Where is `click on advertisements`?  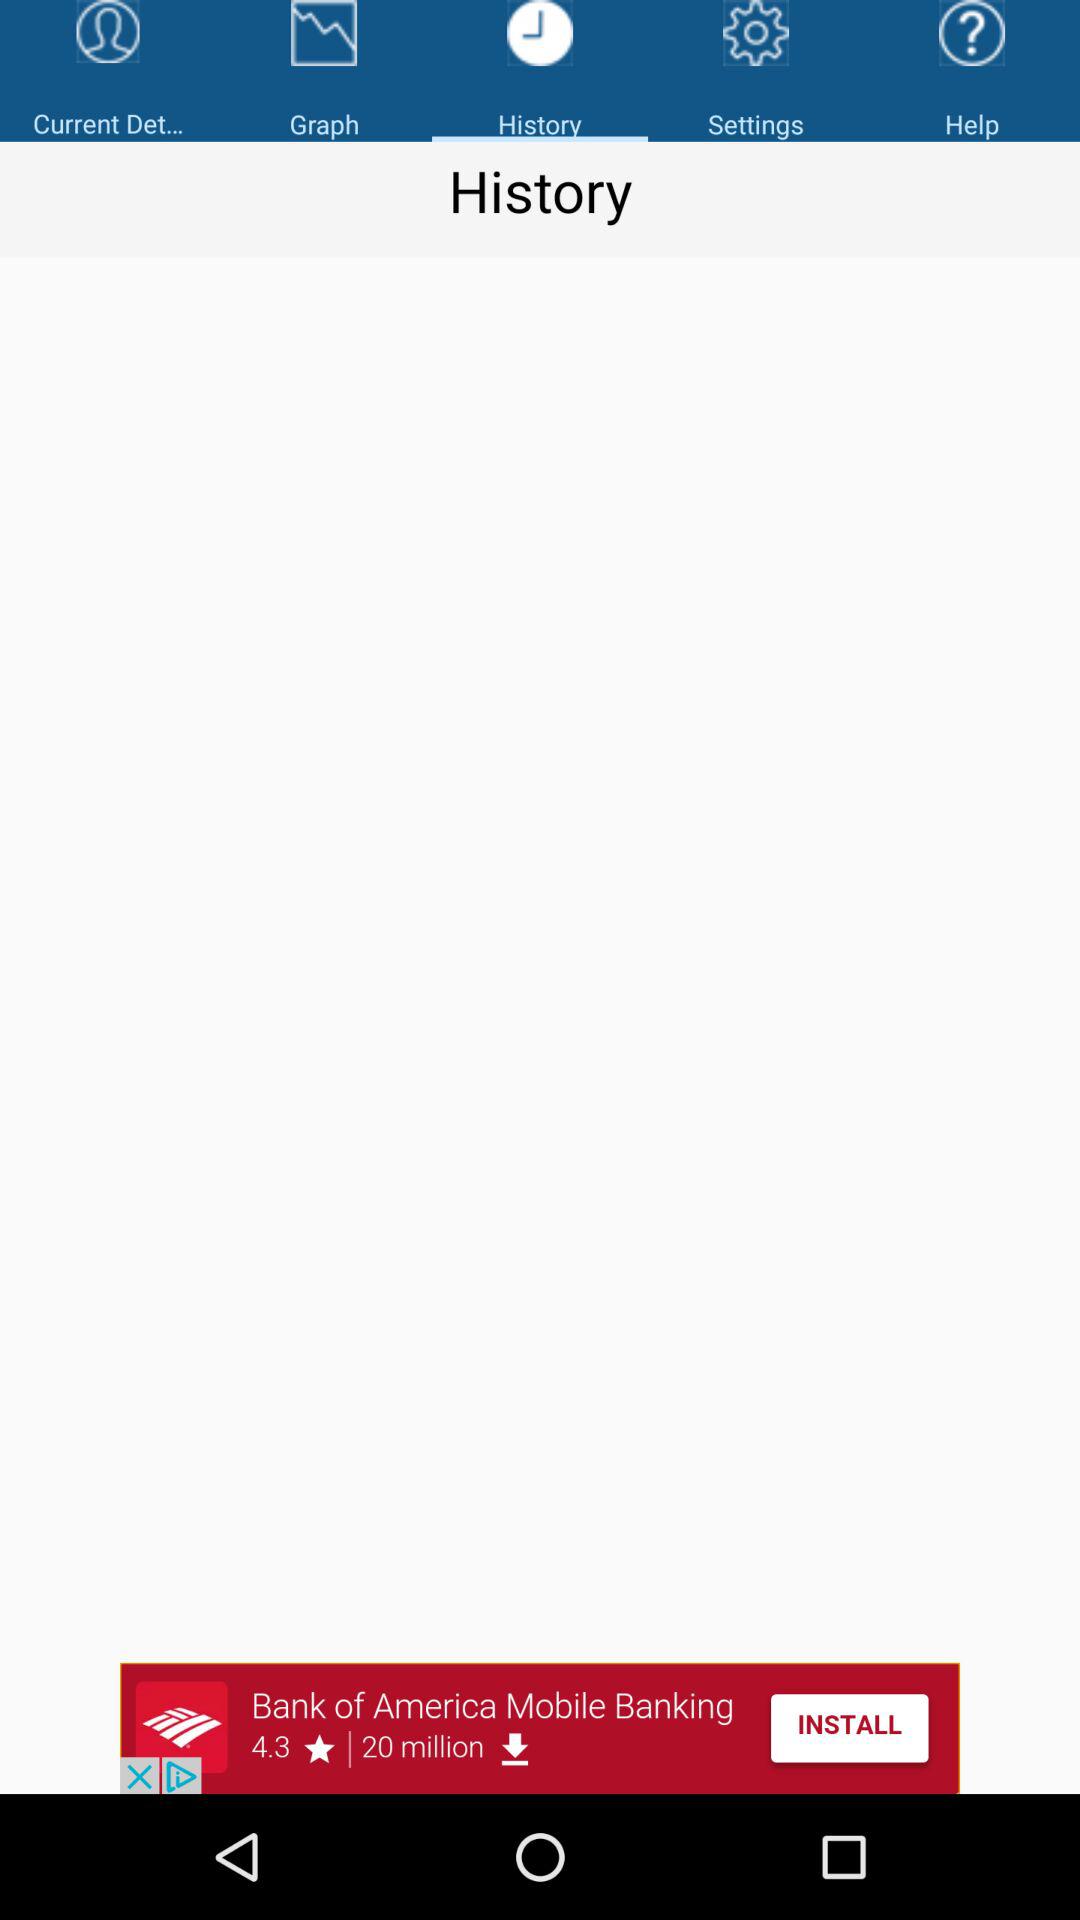
click on advertisements is located at coordinates (540, 1728).